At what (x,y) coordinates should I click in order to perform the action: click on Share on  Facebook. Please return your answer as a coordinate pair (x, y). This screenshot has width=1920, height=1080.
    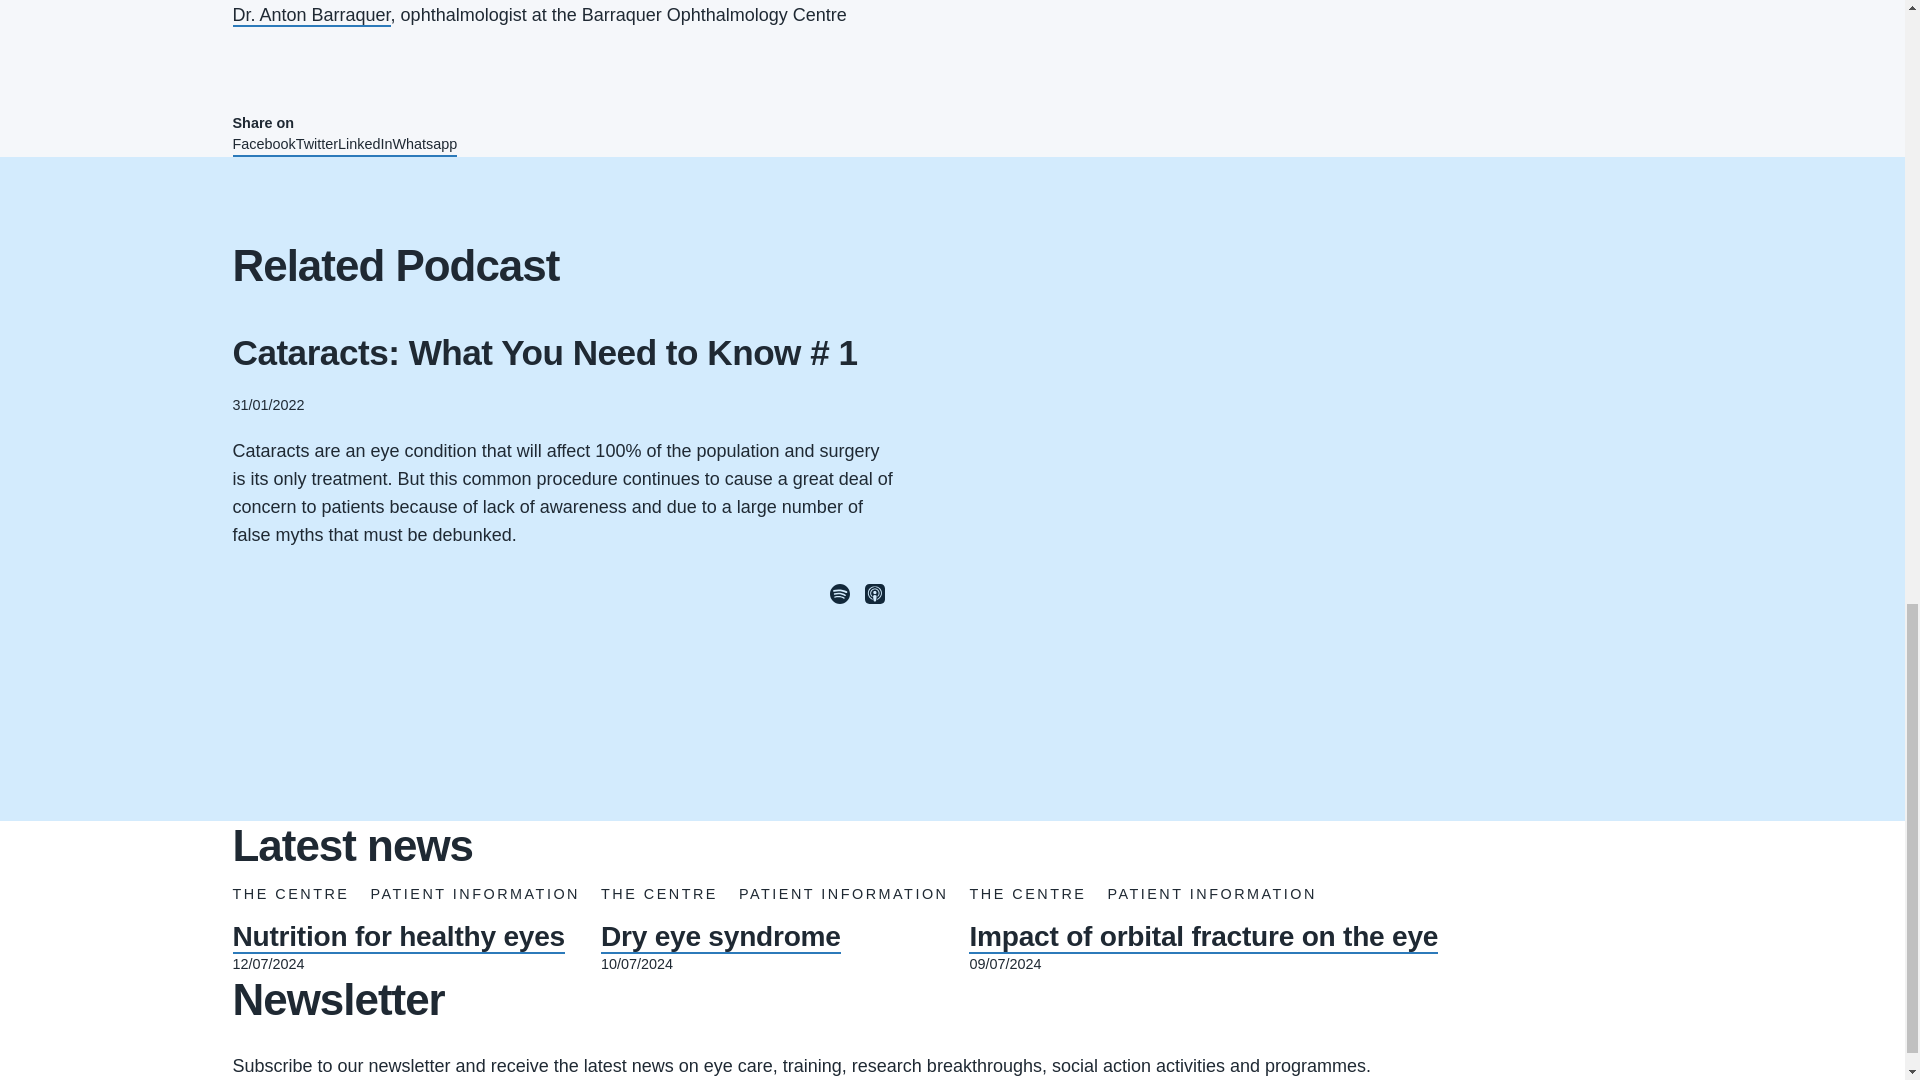
    Looking at the image, I should click on (264, 144).